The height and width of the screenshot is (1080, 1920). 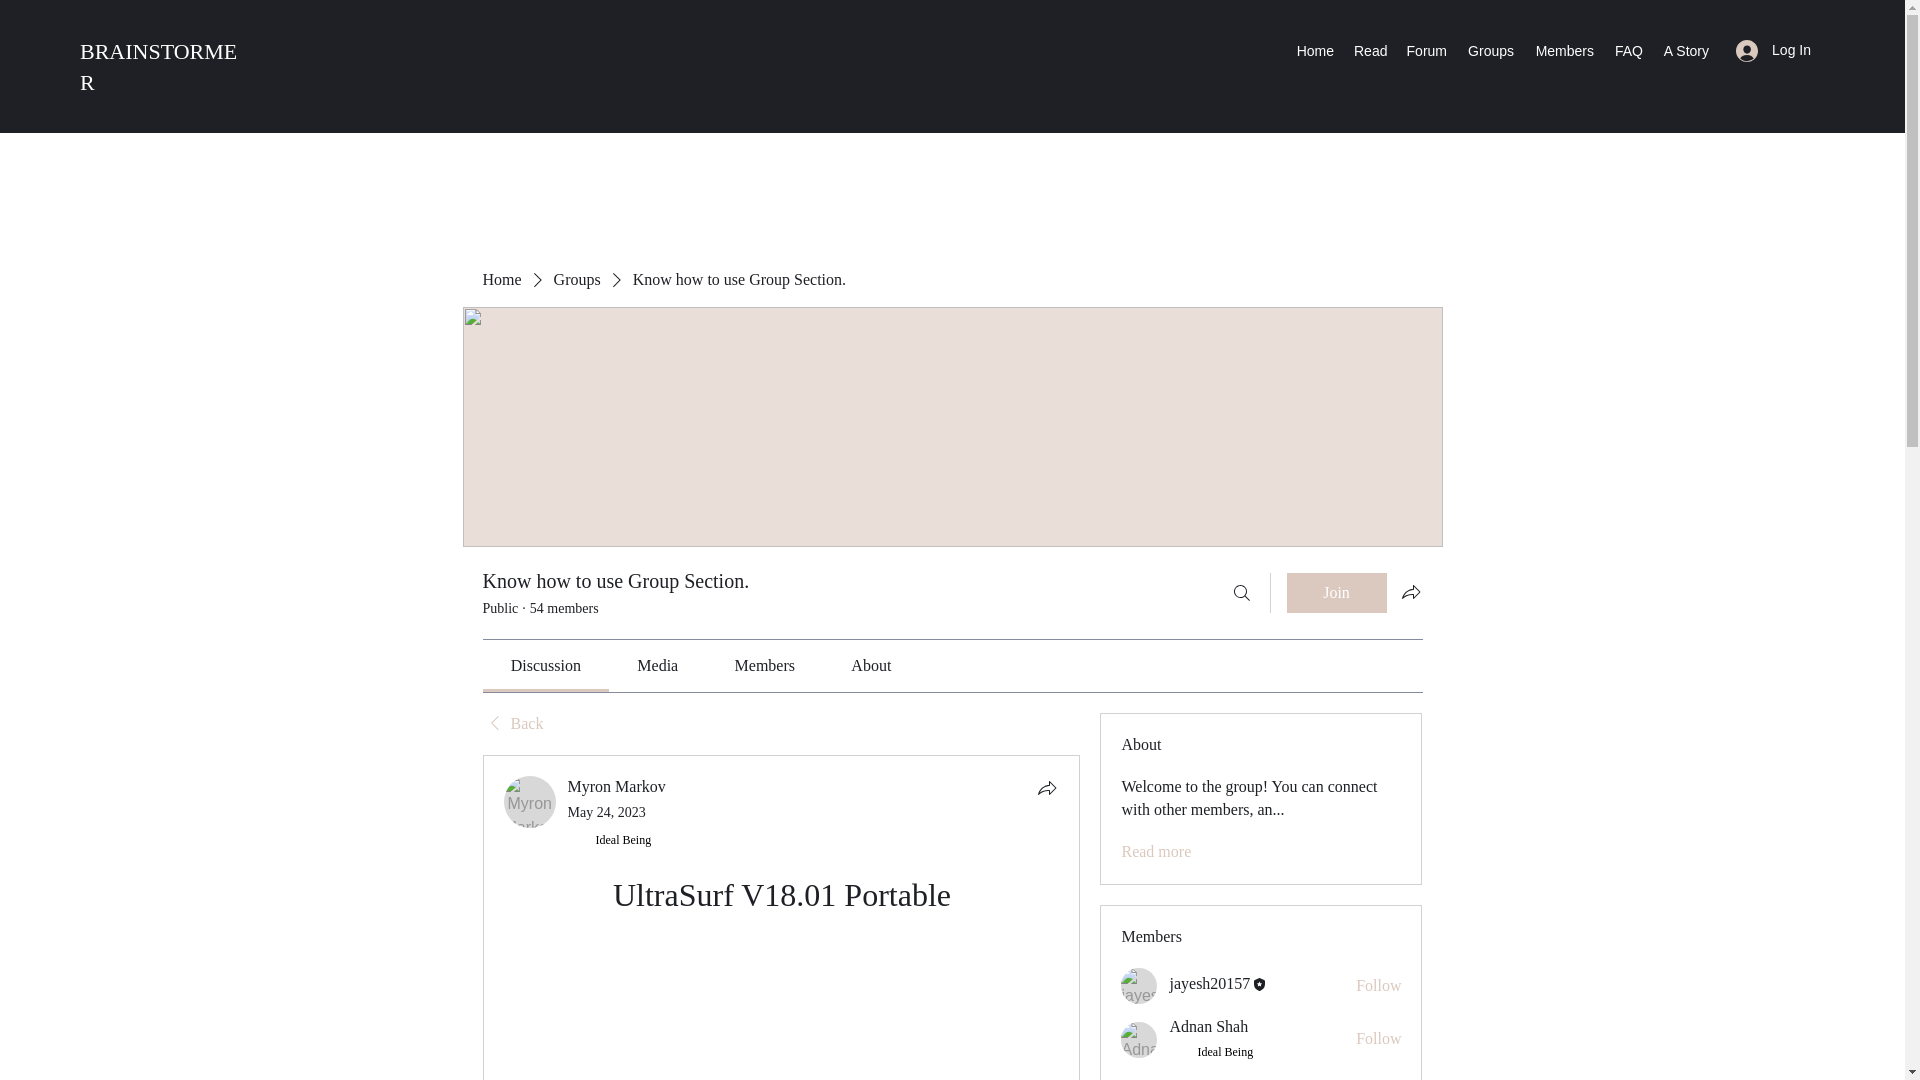 I want to click on Groups, so click(x=577, y=279).